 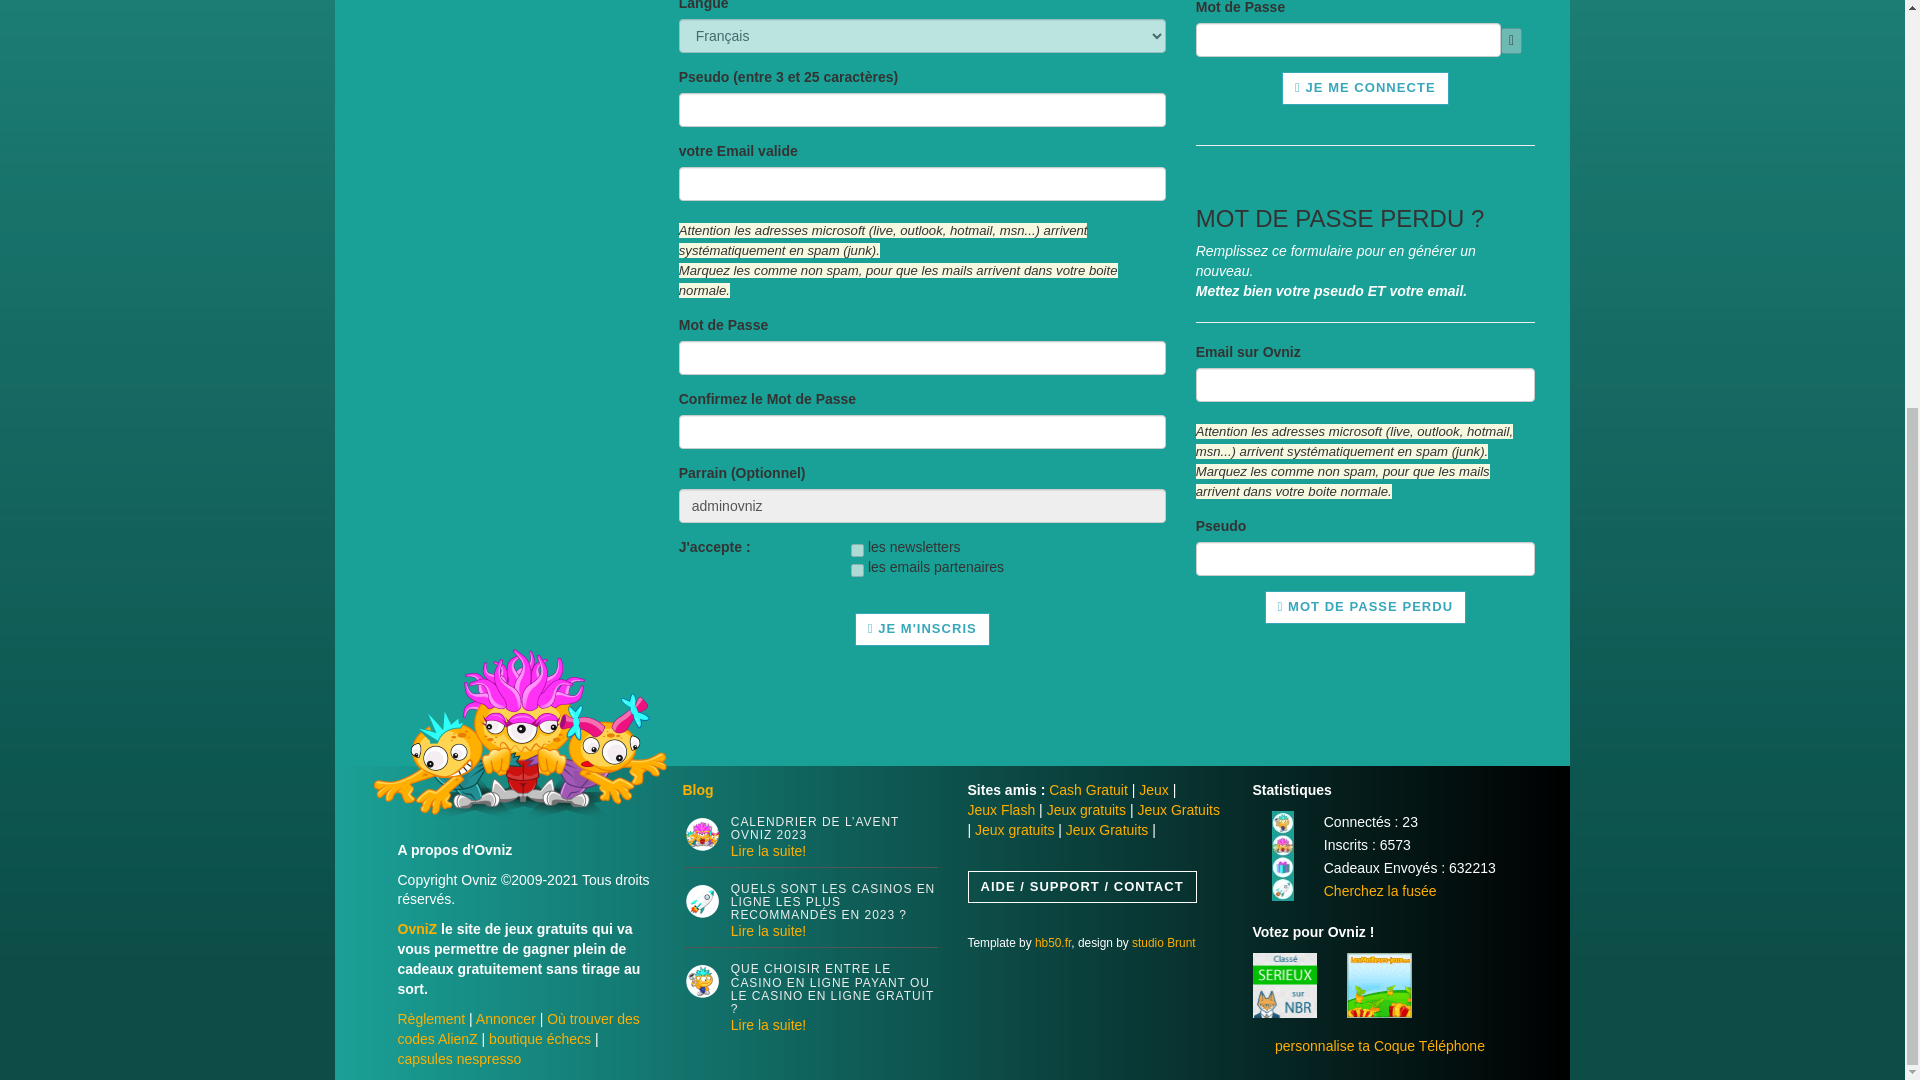 I want to click on Jeux Flash, so click(x=1002, y=810).